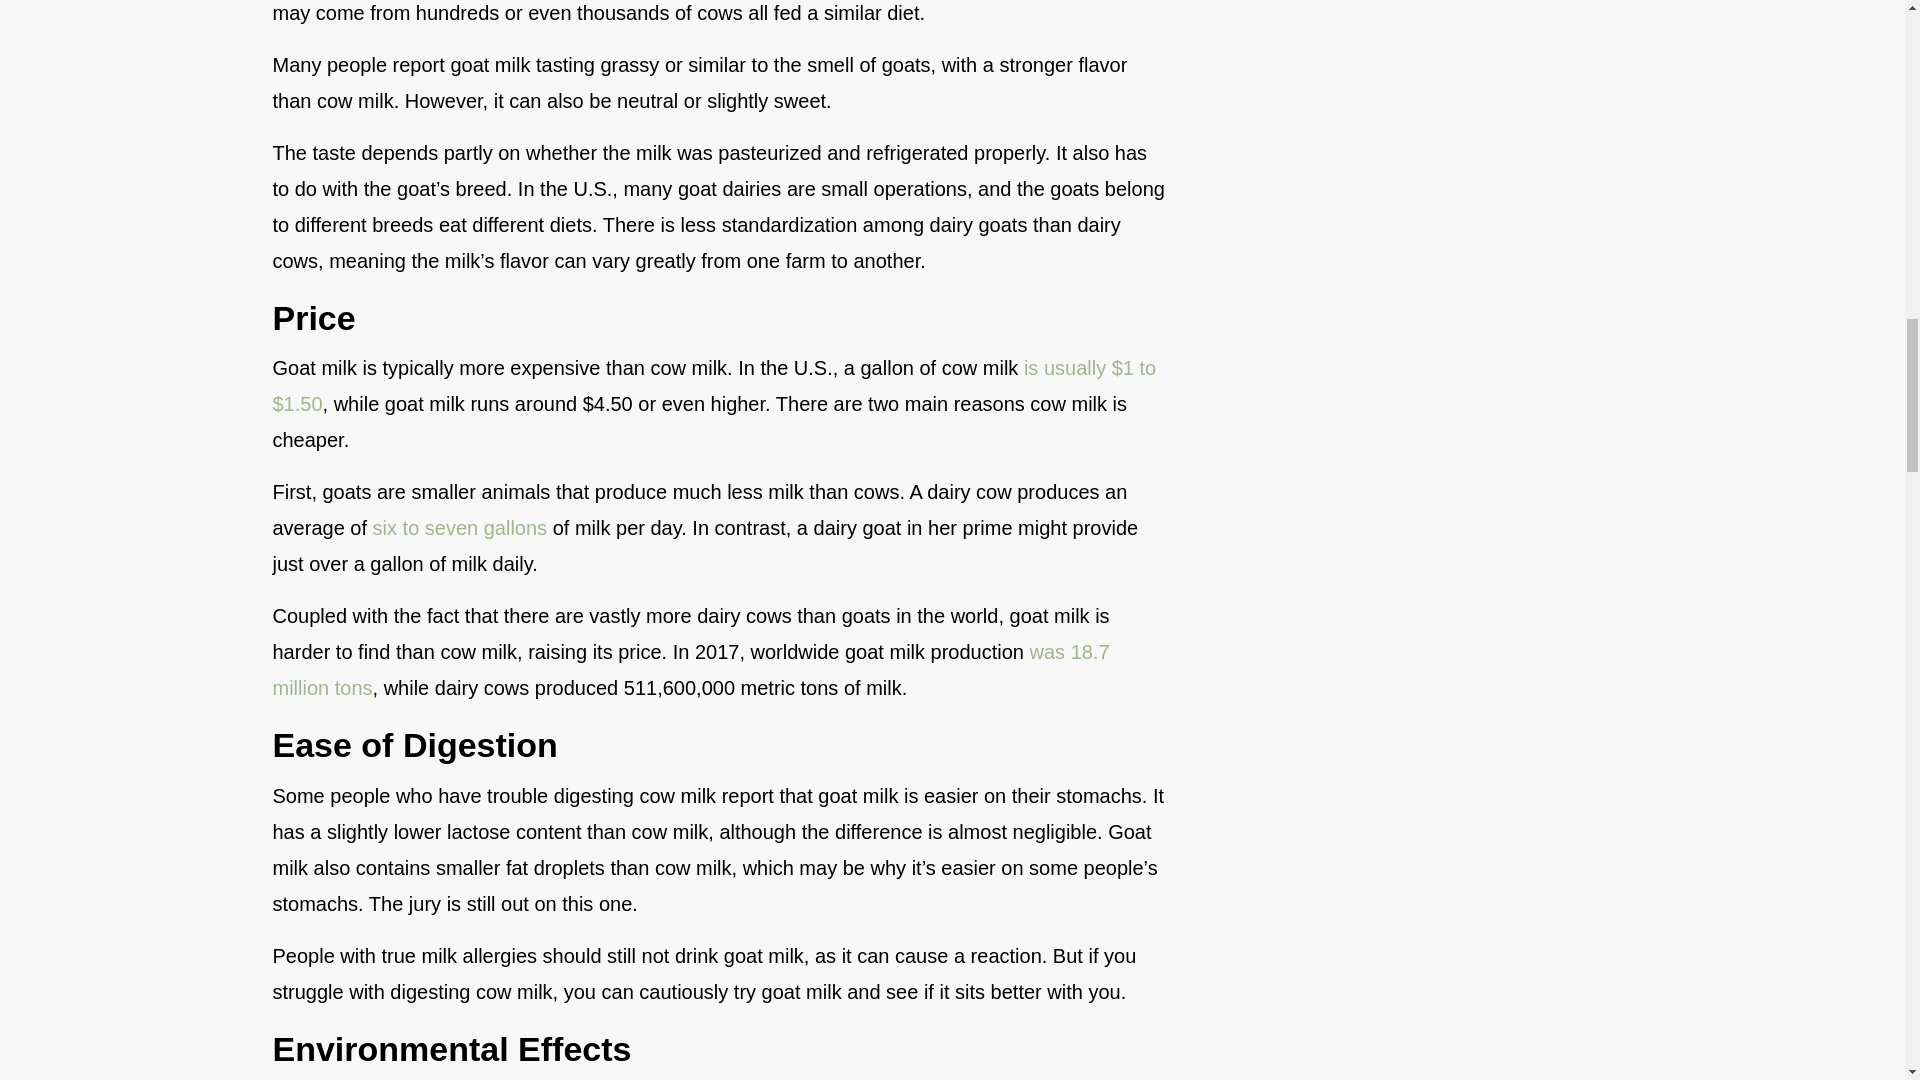 This screenshot has width=1920, height=1080. What do you see at coordinates (690, 670) in the screenshot?
I see `was 18.7 million tons` at bounding box center [690, 670].